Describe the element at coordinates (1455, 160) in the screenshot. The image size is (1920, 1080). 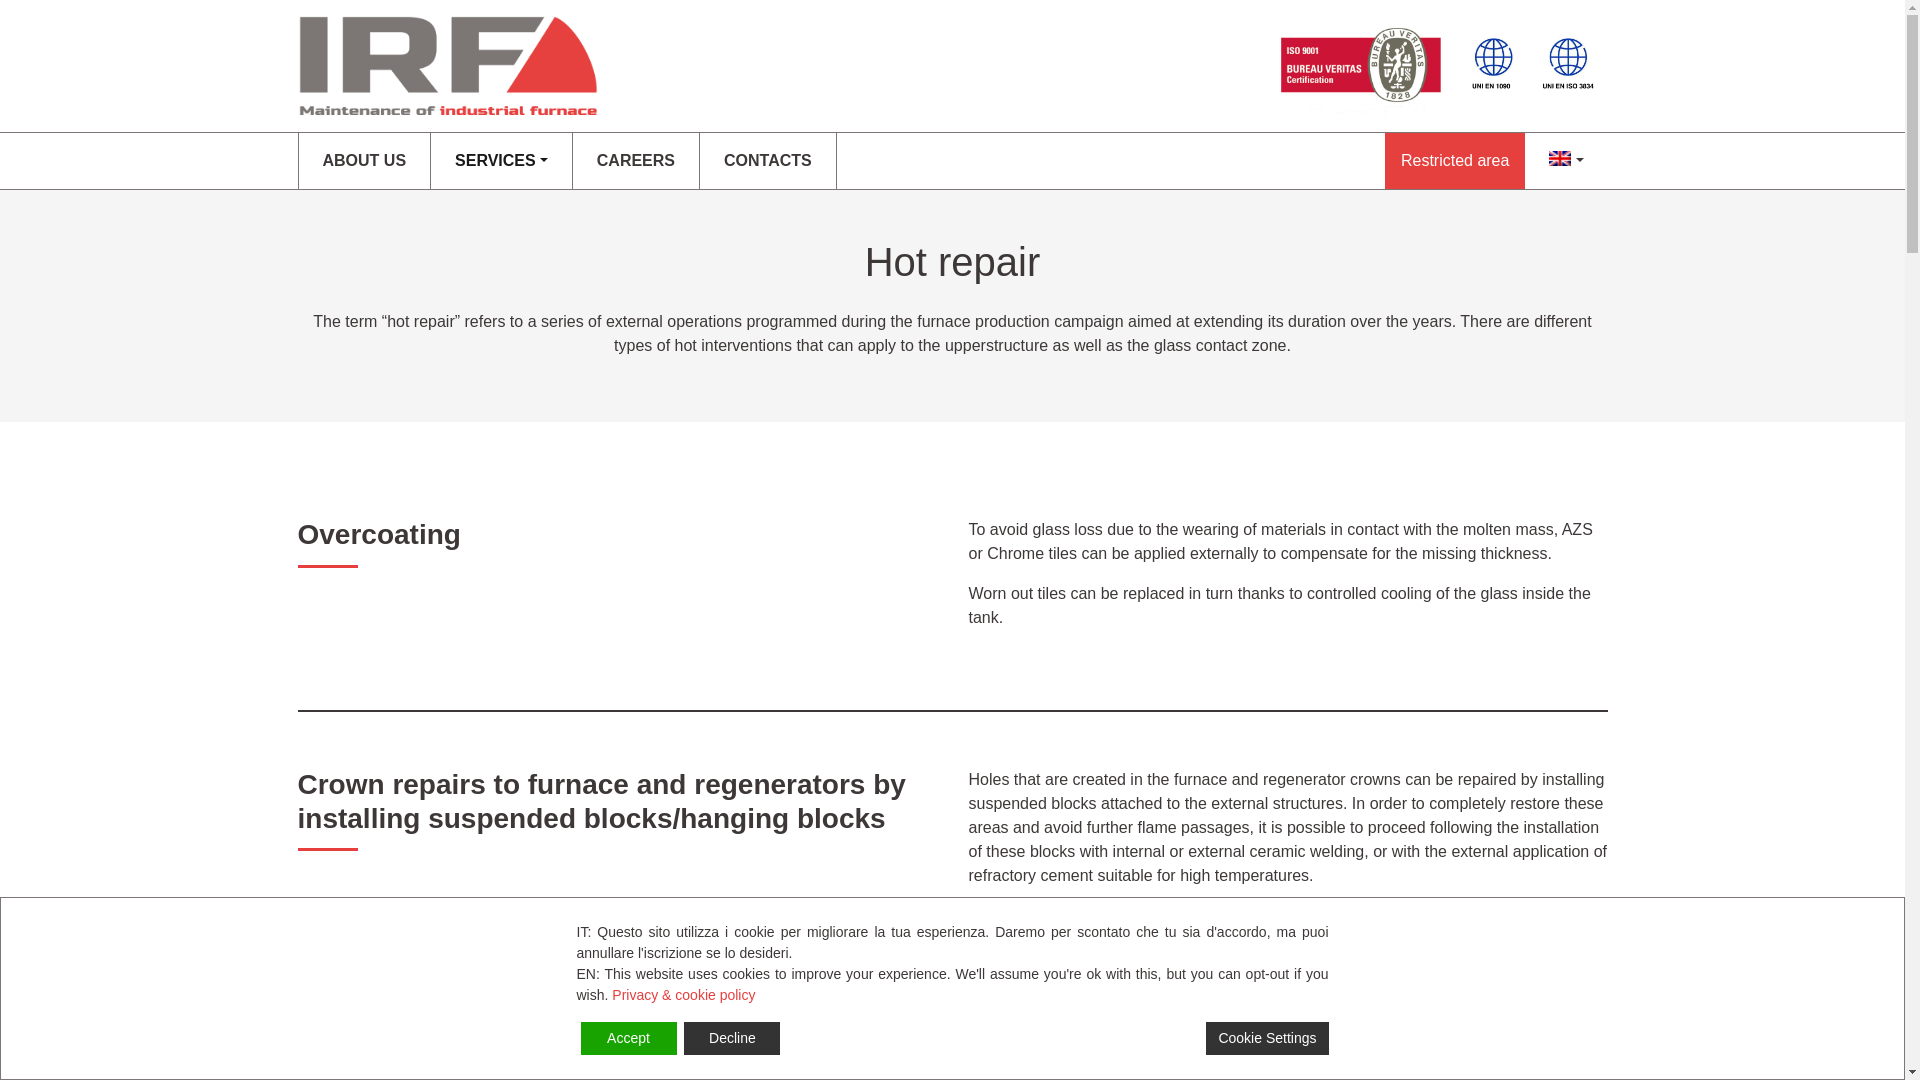
I see `Restricted area` at that location.